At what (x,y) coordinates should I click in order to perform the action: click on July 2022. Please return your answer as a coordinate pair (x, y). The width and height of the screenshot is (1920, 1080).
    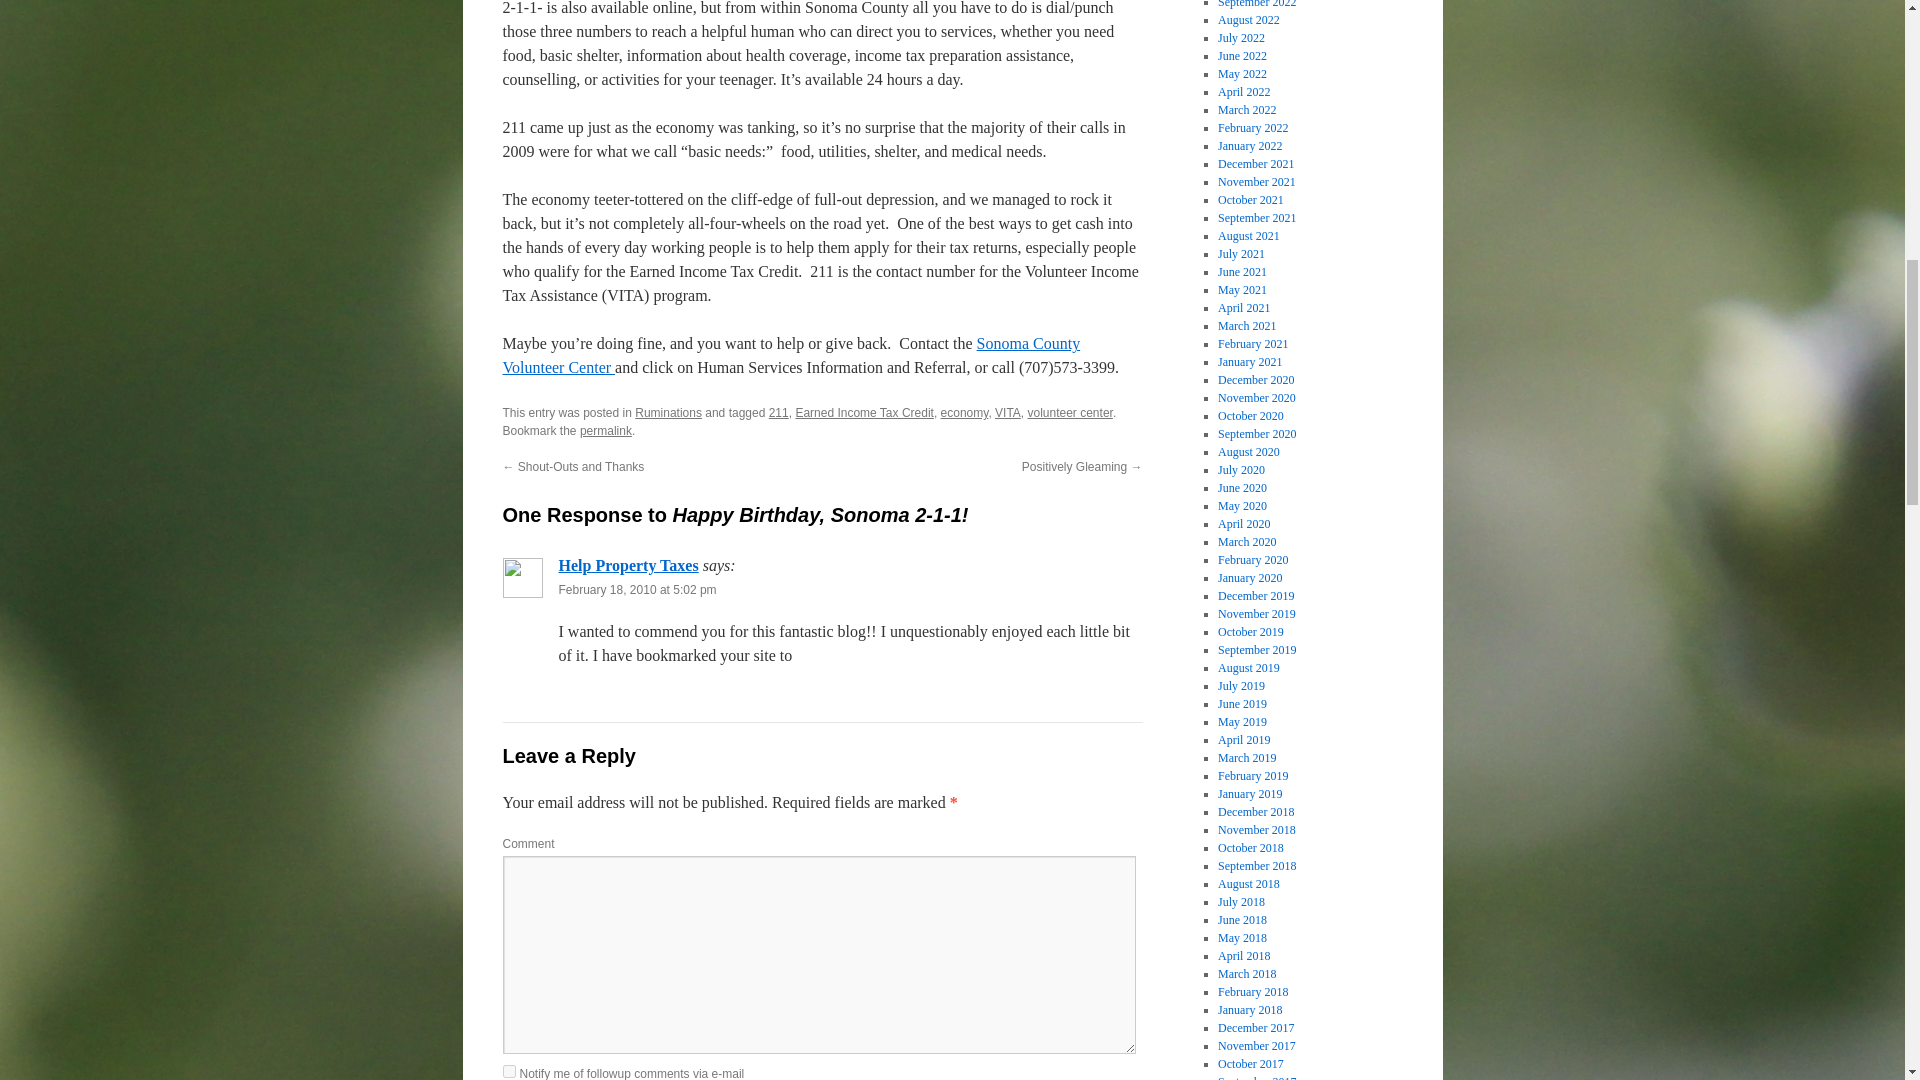
    Looking at the image, I should click on (1241, 38).